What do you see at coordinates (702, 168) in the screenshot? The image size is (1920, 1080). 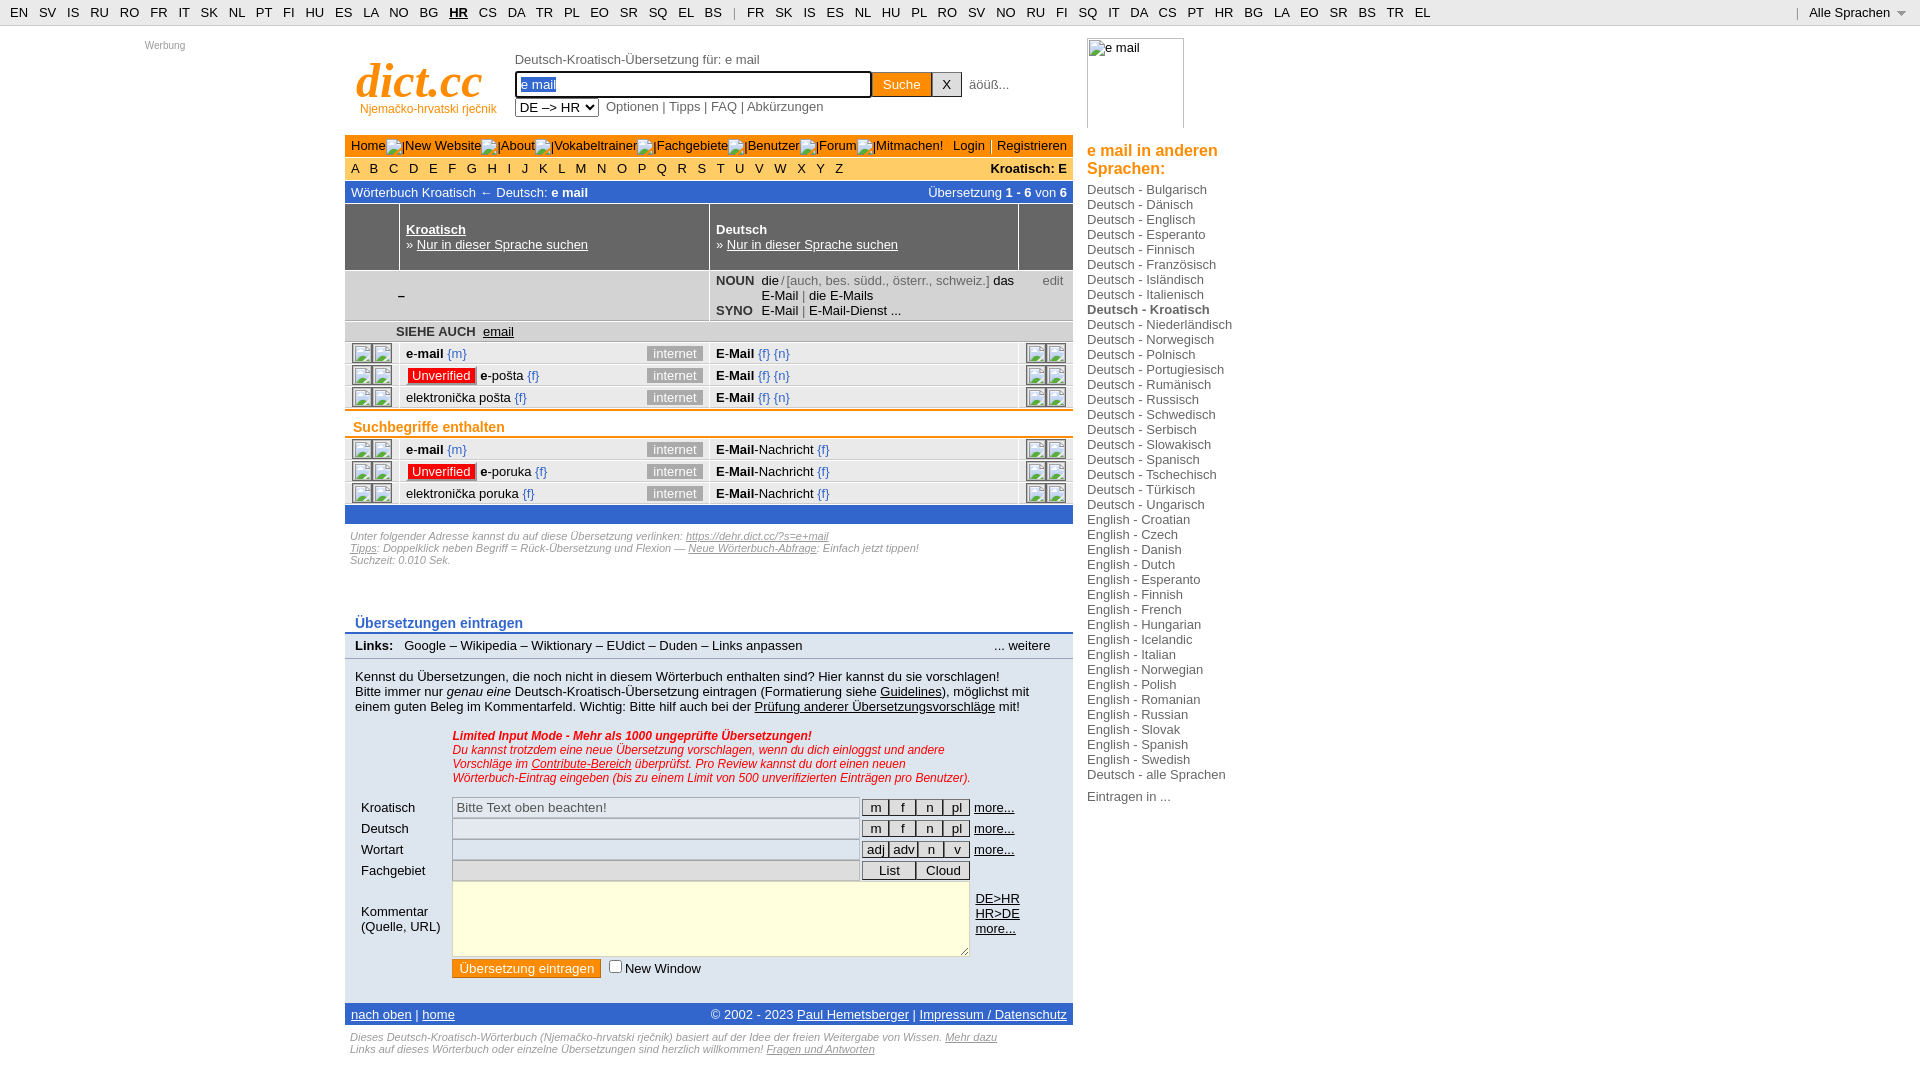 I see `S` at bounding box center [702, 168].